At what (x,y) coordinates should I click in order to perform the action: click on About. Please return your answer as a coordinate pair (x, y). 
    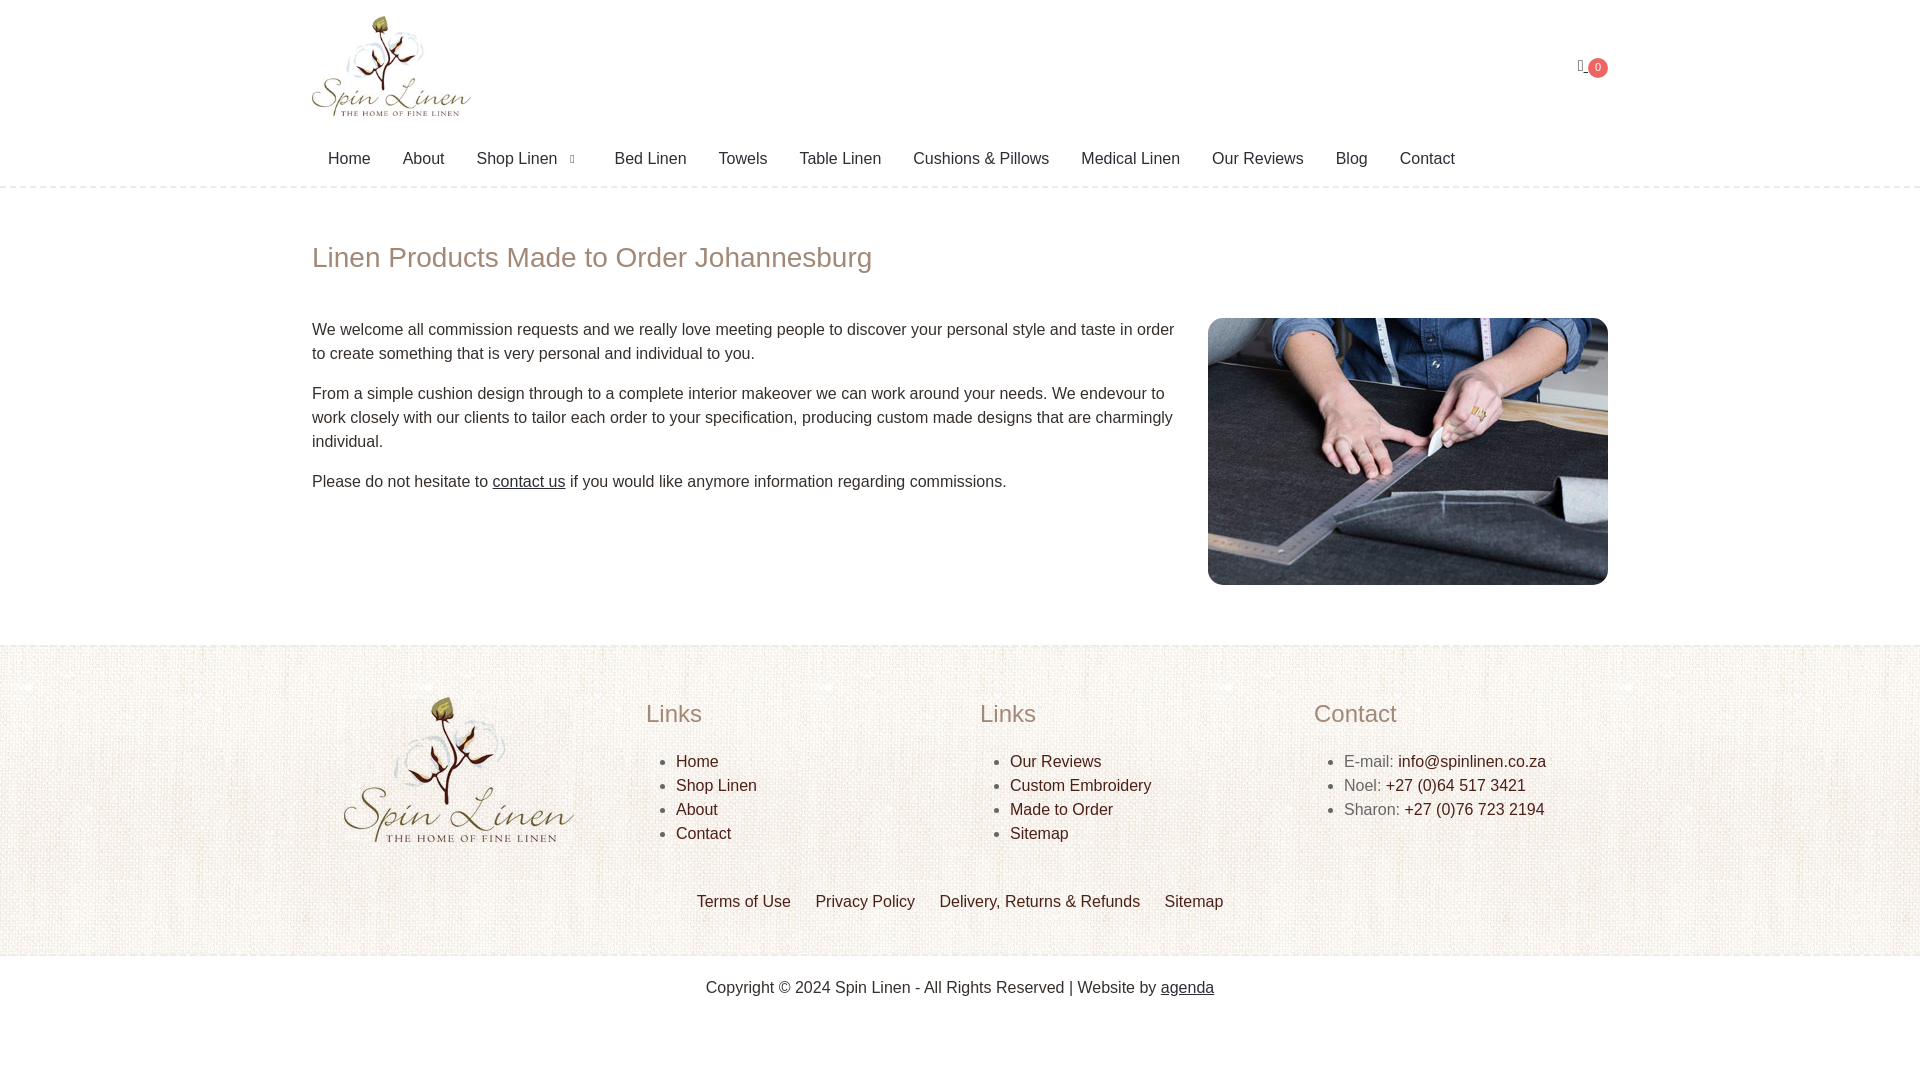
    Looking at the image, I should click on (424, 159).